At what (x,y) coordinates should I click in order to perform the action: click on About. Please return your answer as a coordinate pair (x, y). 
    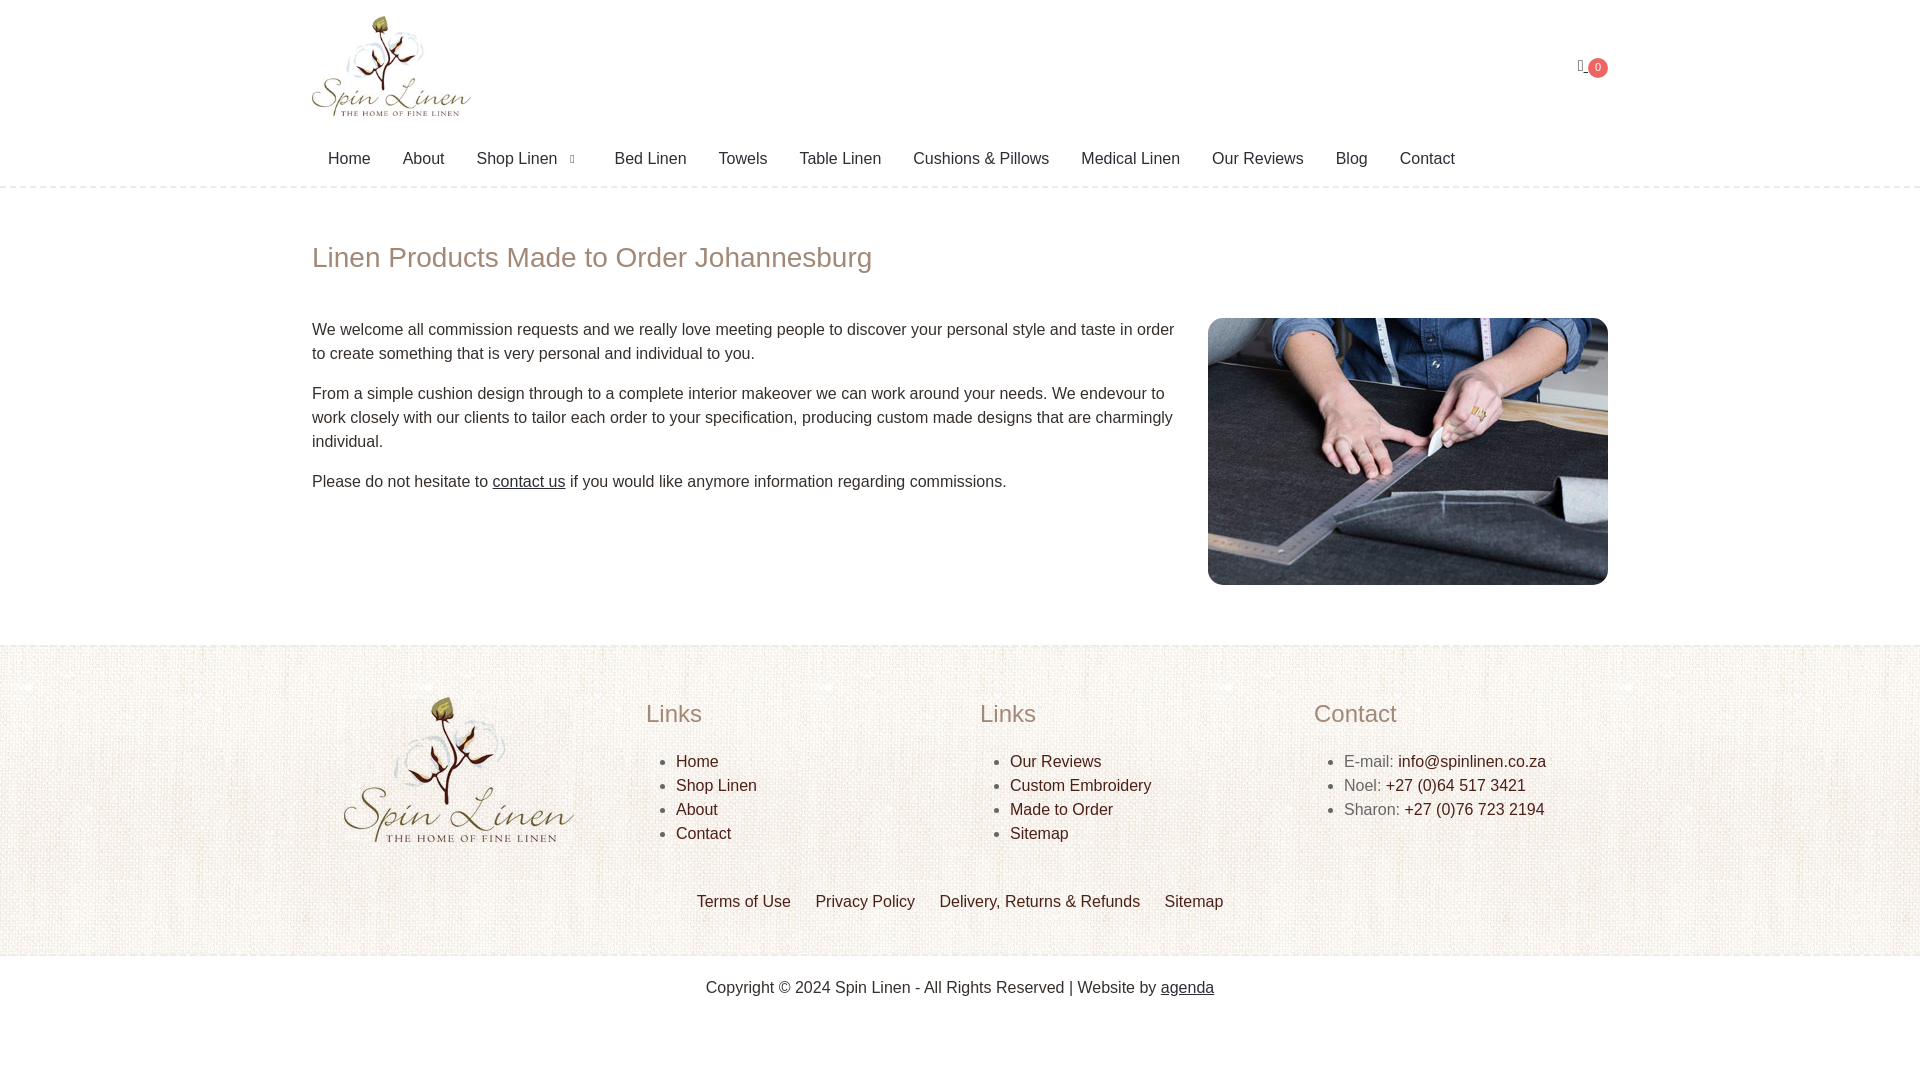
    Looking at the image, I should click on (424, 159).